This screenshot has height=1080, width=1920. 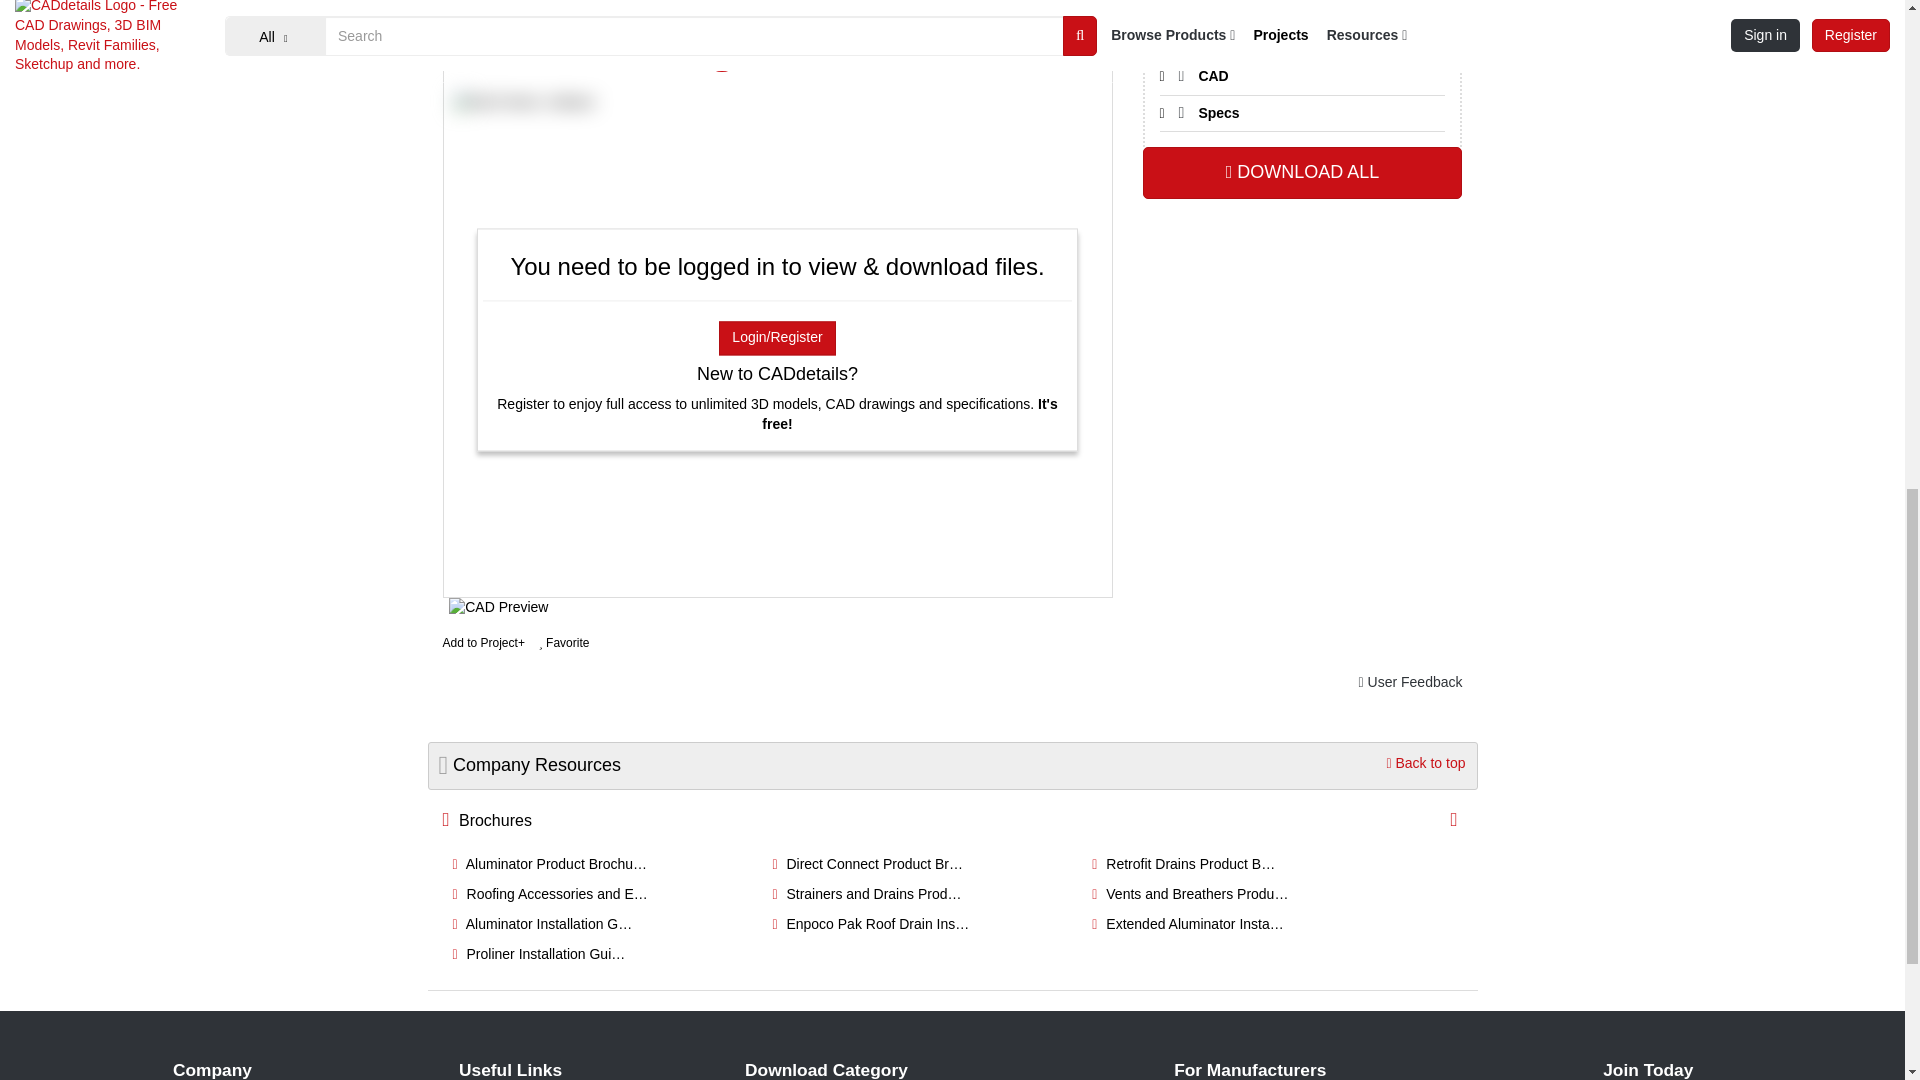 I want to click on Strainers and Drains Product Brochure, so click(x=866, y=893).